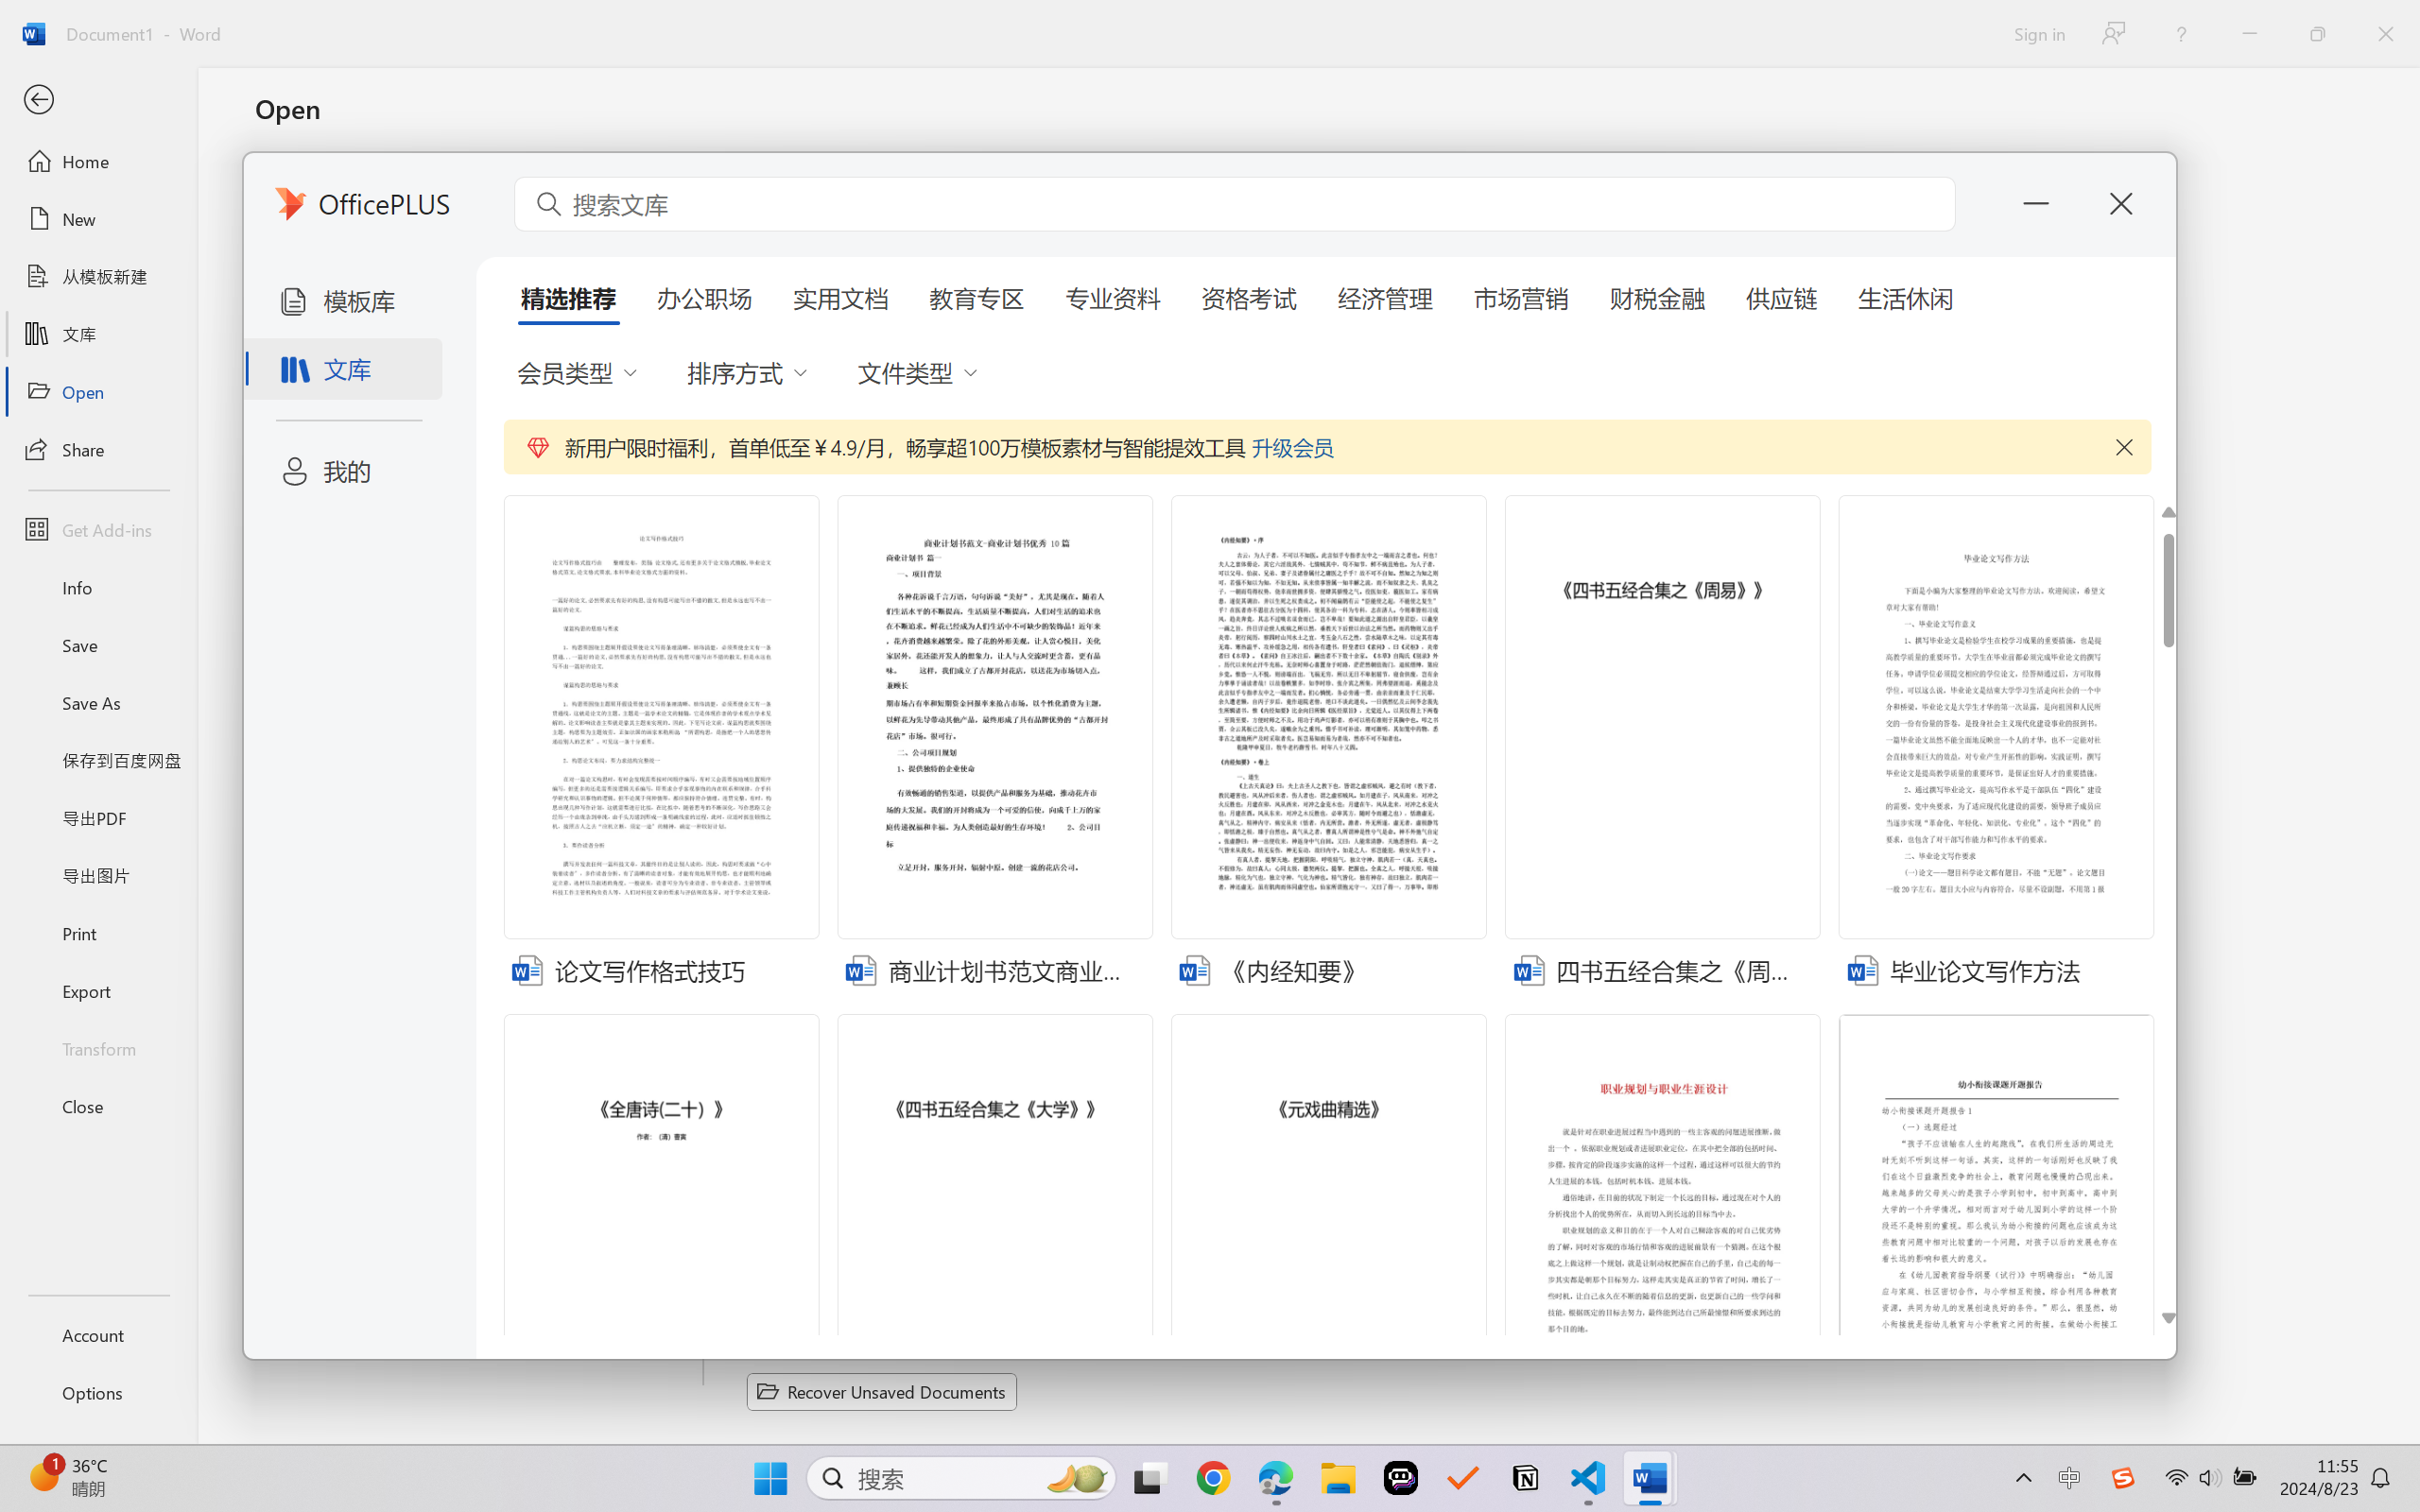 The height and width of the screenshot is (1512, 2420). What do you see at coordinates (98, 1334) in the screenshot?
I see `Account` at bounding box center [98, 1334].